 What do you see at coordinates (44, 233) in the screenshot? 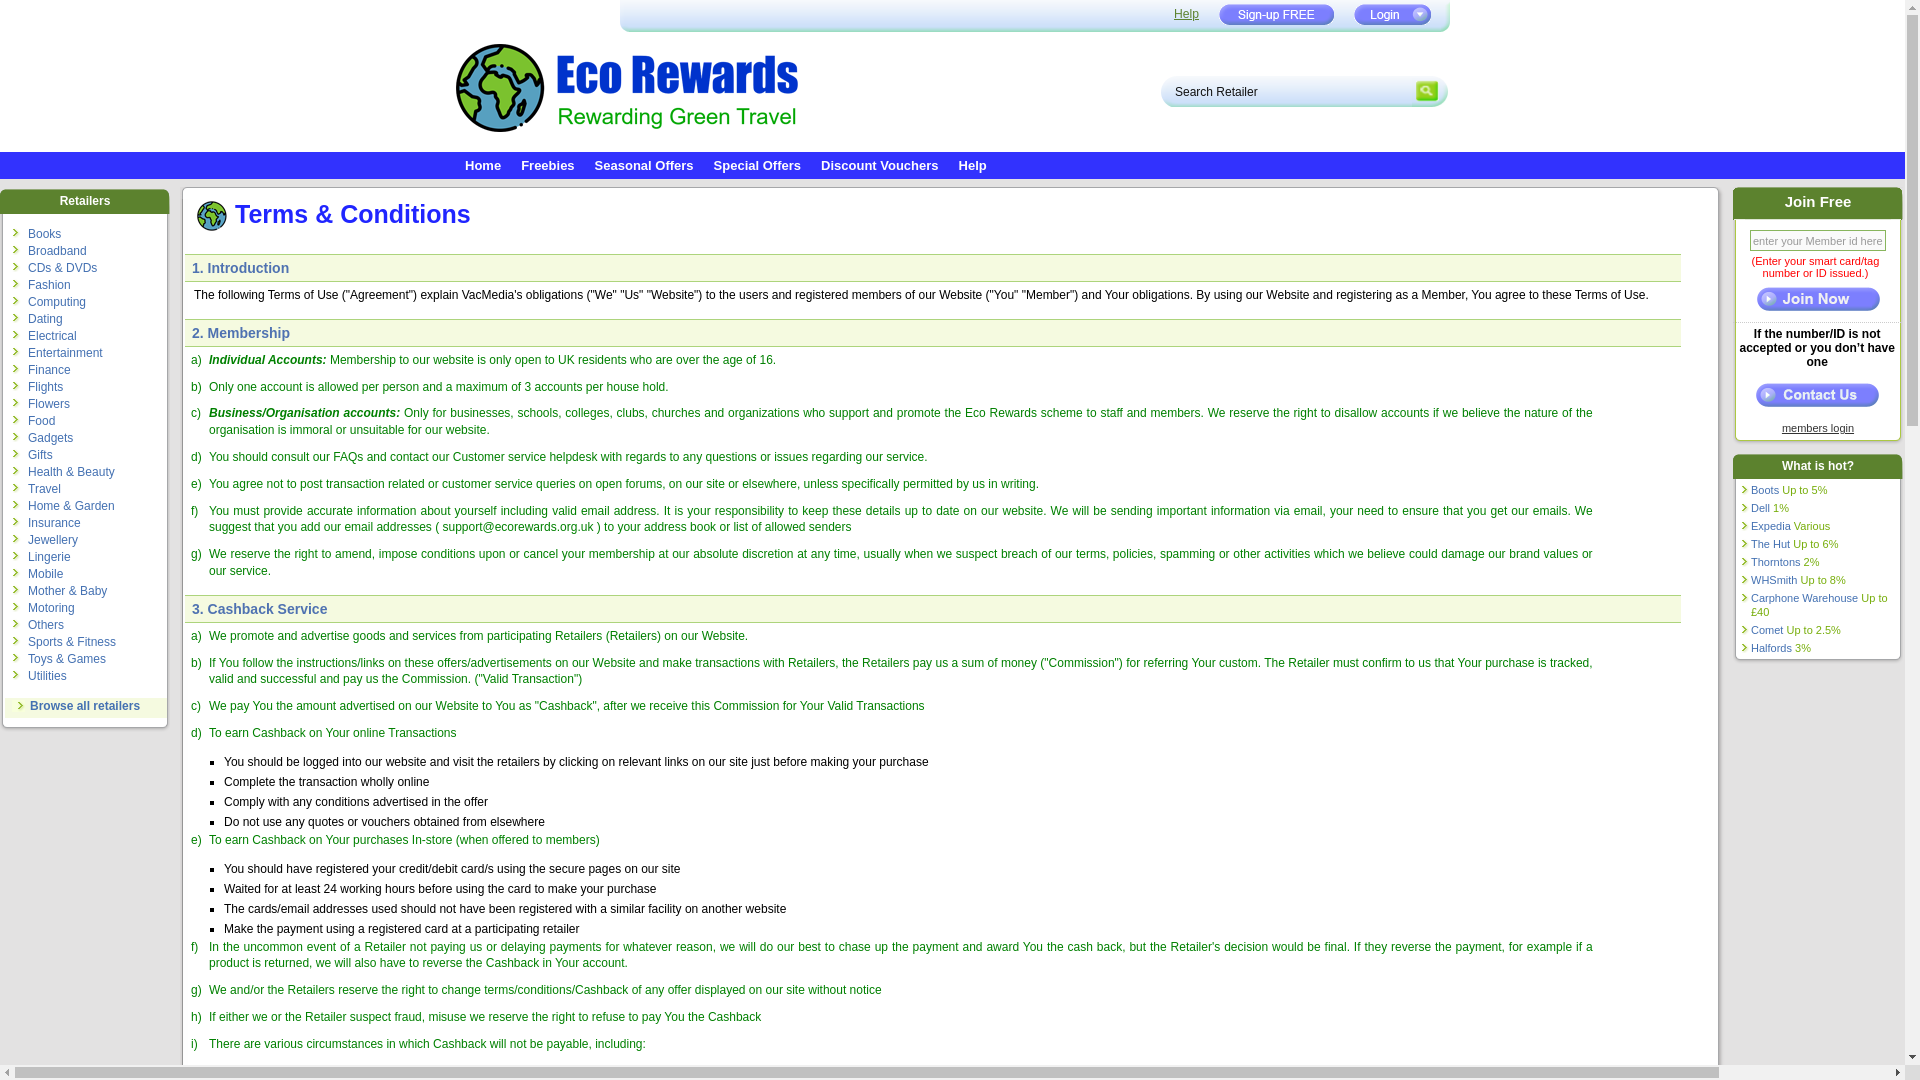
I see `Books` at bounding box center [44, 233].